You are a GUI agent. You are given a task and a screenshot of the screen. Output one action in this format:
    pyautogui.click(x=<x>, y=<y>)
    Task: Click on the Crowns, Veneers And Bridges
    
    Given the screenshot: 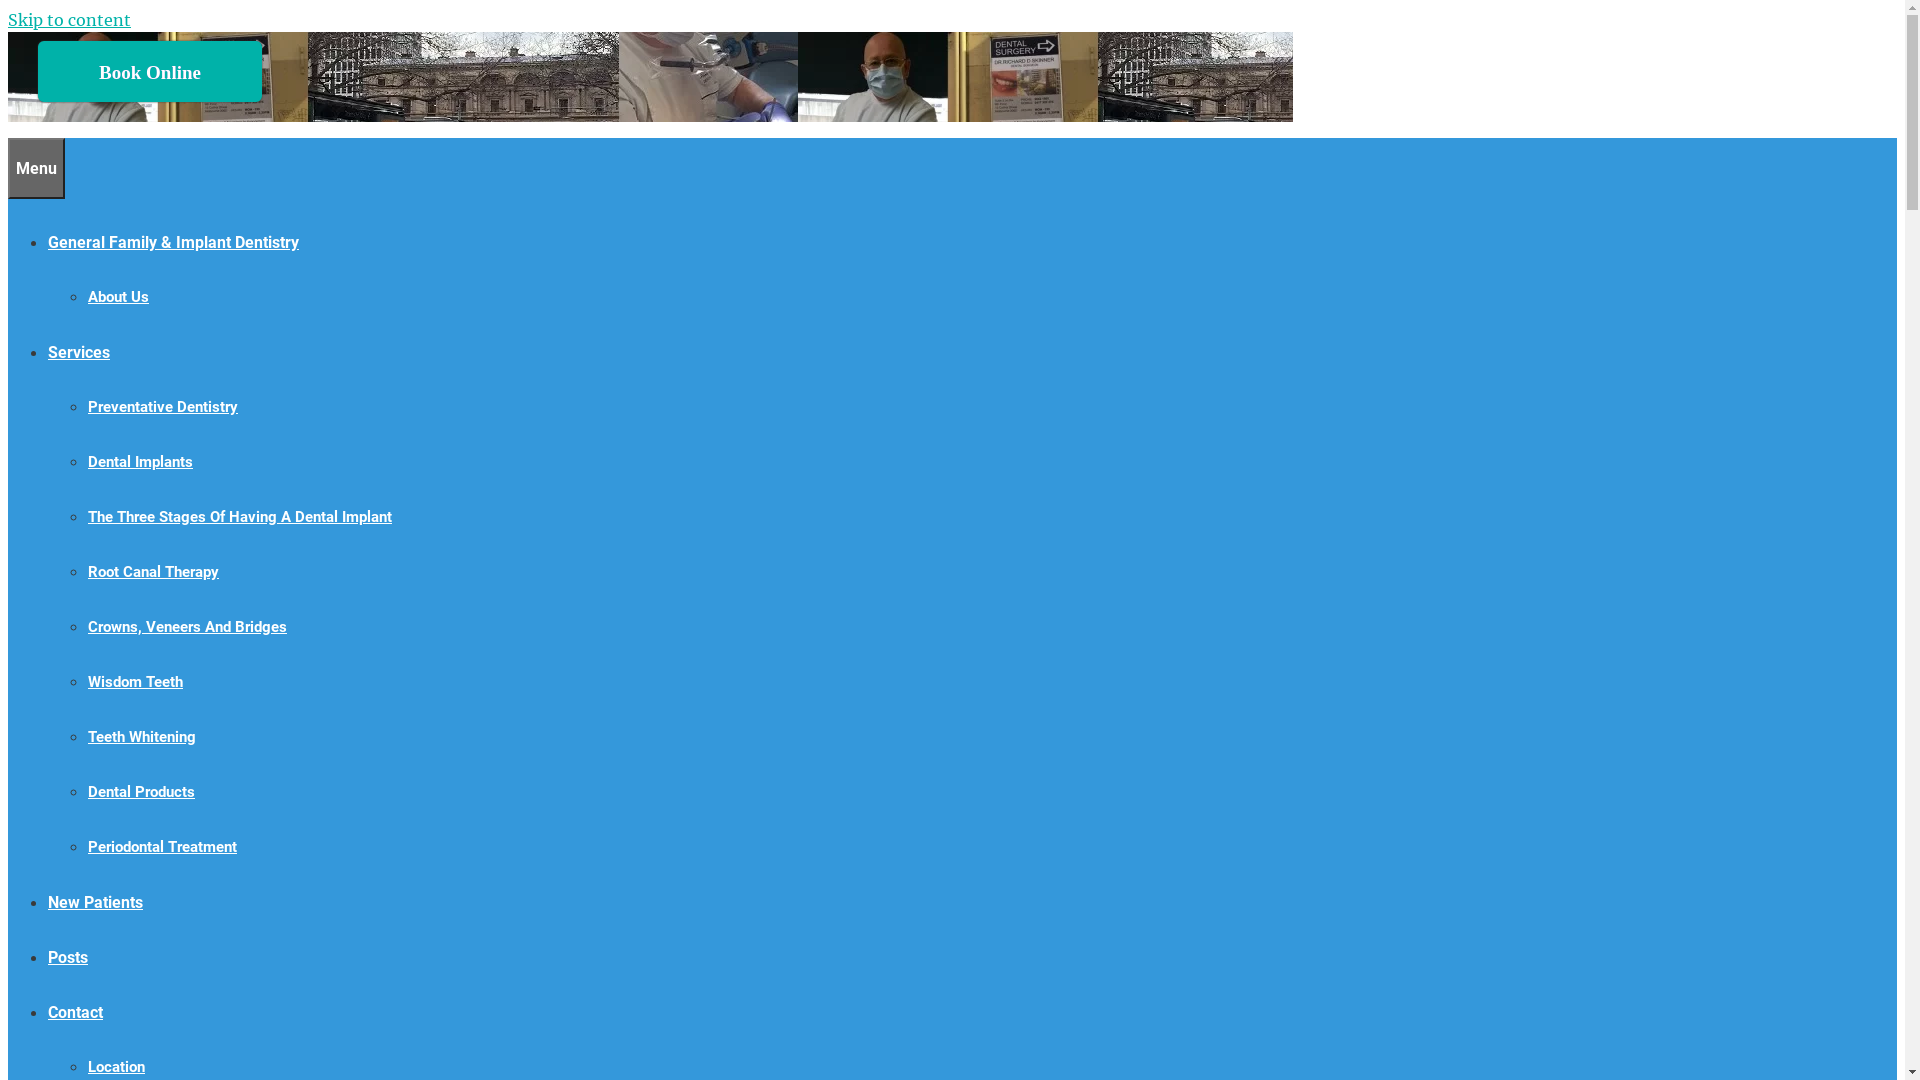 What is the action you would take?
    pyautogui.click(x=188, y=627)
    